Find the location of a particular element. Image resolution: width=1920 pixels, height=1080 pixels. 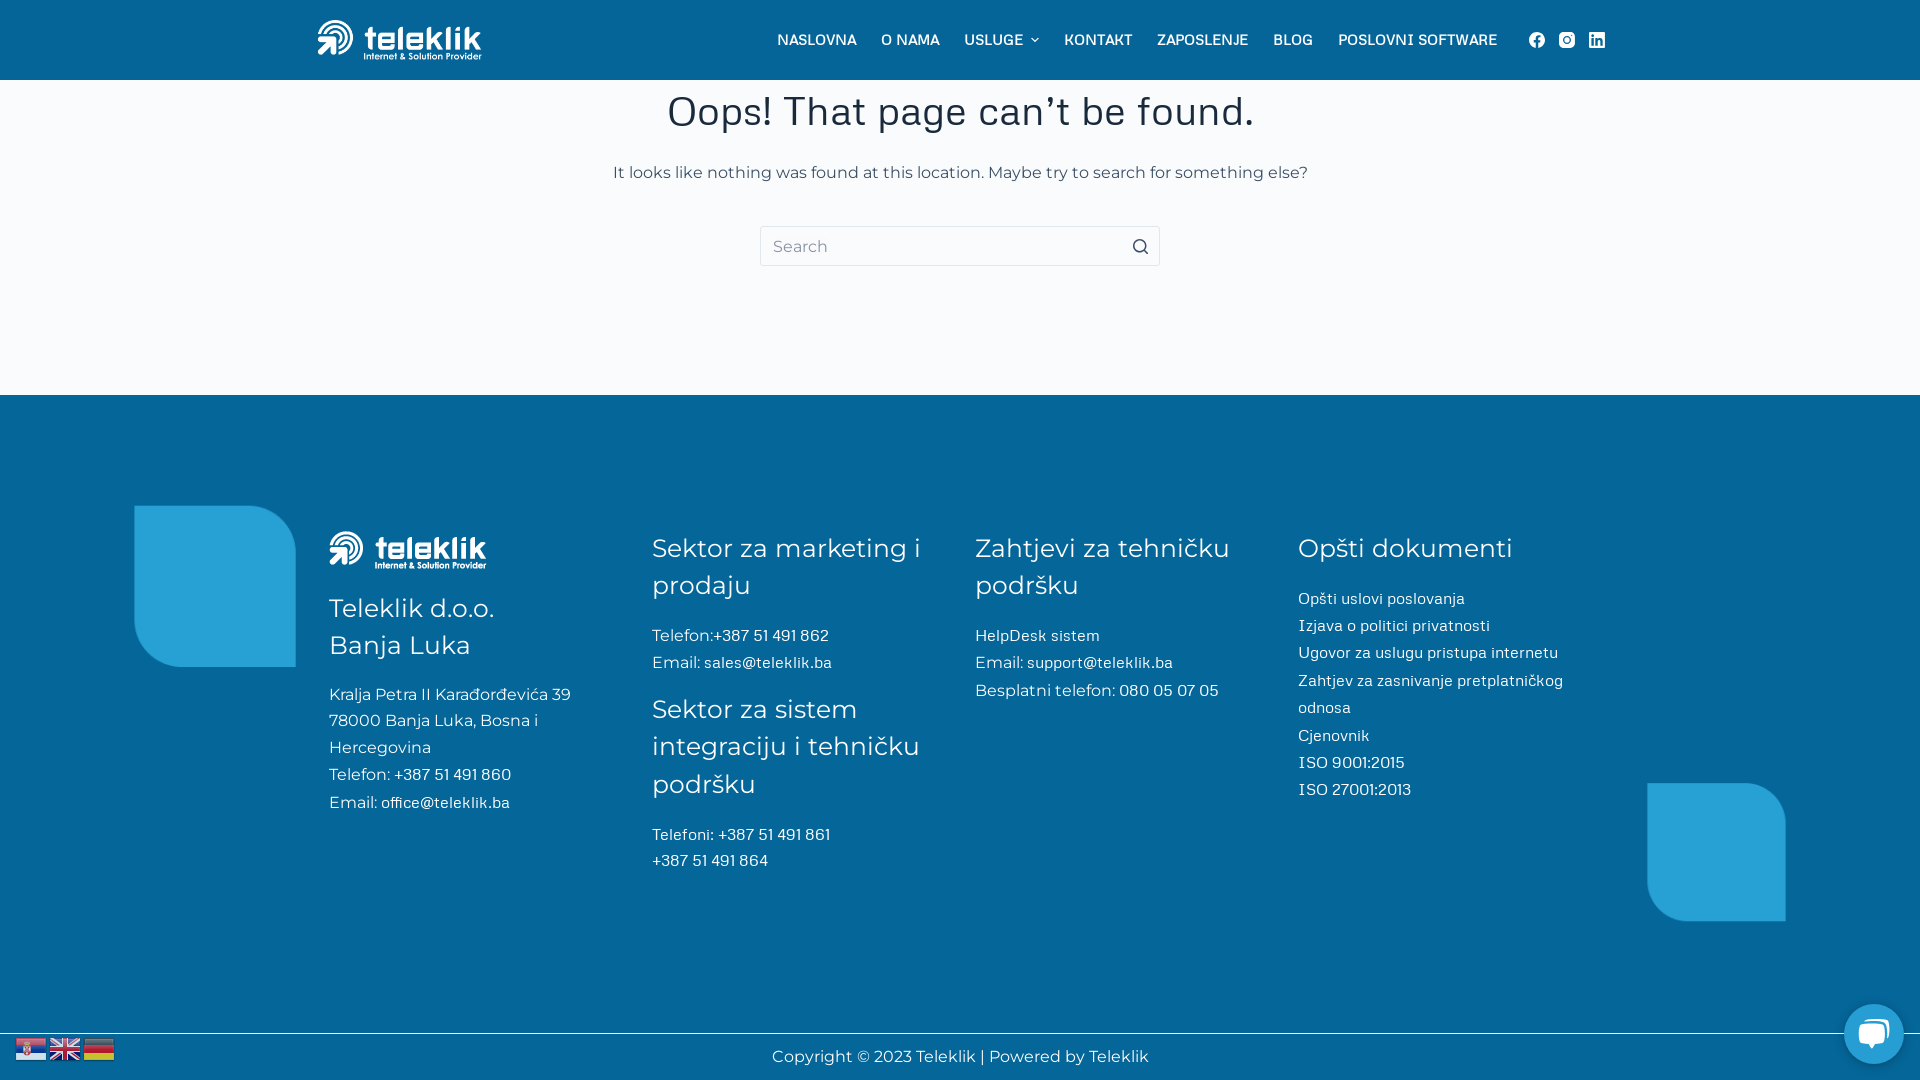

ISO 9001:2015 is located at coordinates (1352, 762).